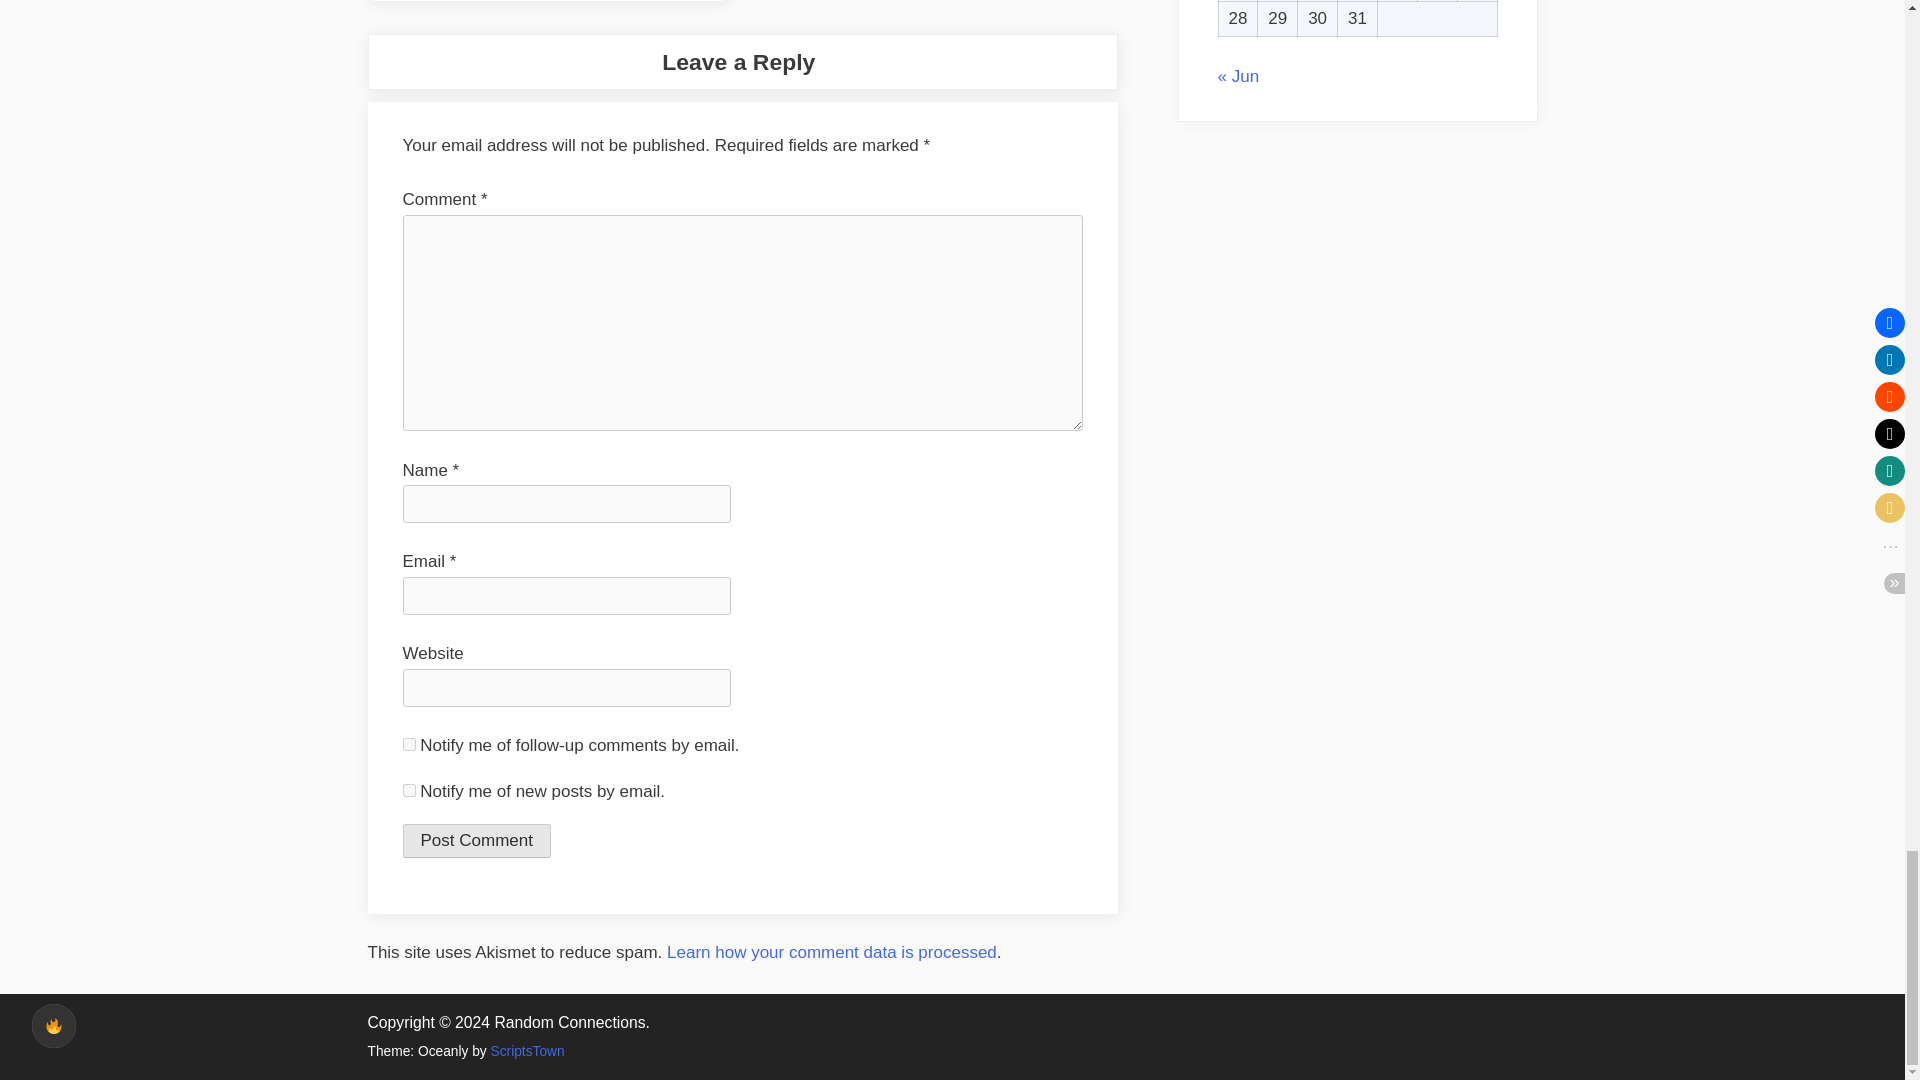  What do you see at coordinates (408, 790) in the screenshot?
I see `subscribe` at bounding box center [408, 790].